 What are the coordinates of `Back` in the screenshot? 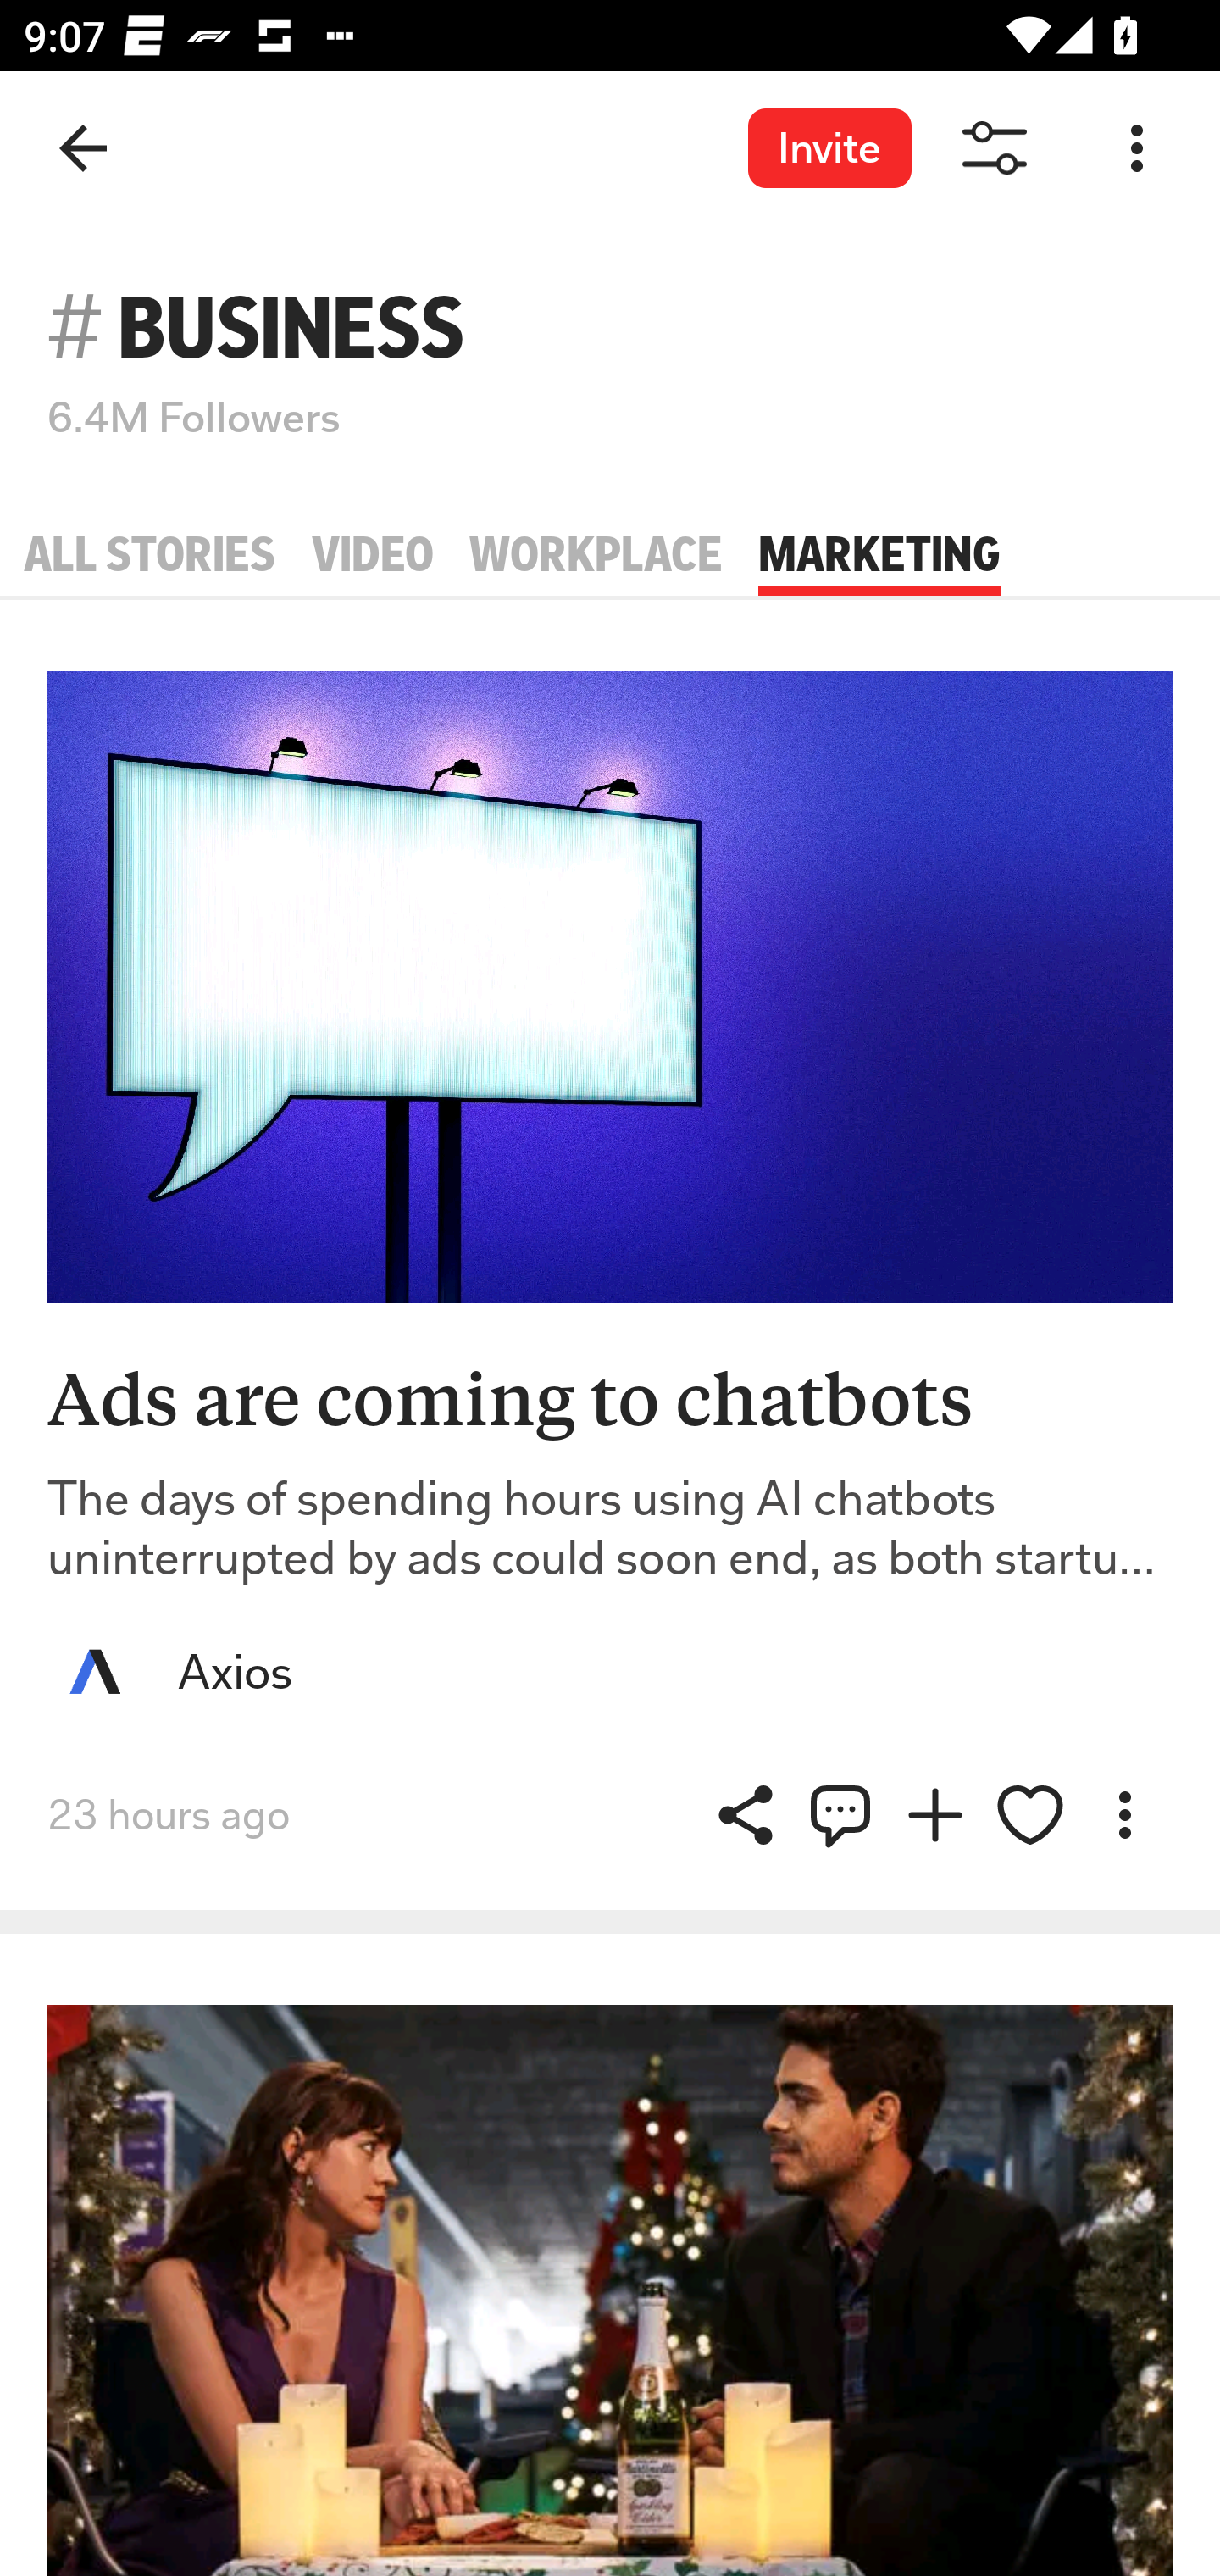 It's located at (83, 149).